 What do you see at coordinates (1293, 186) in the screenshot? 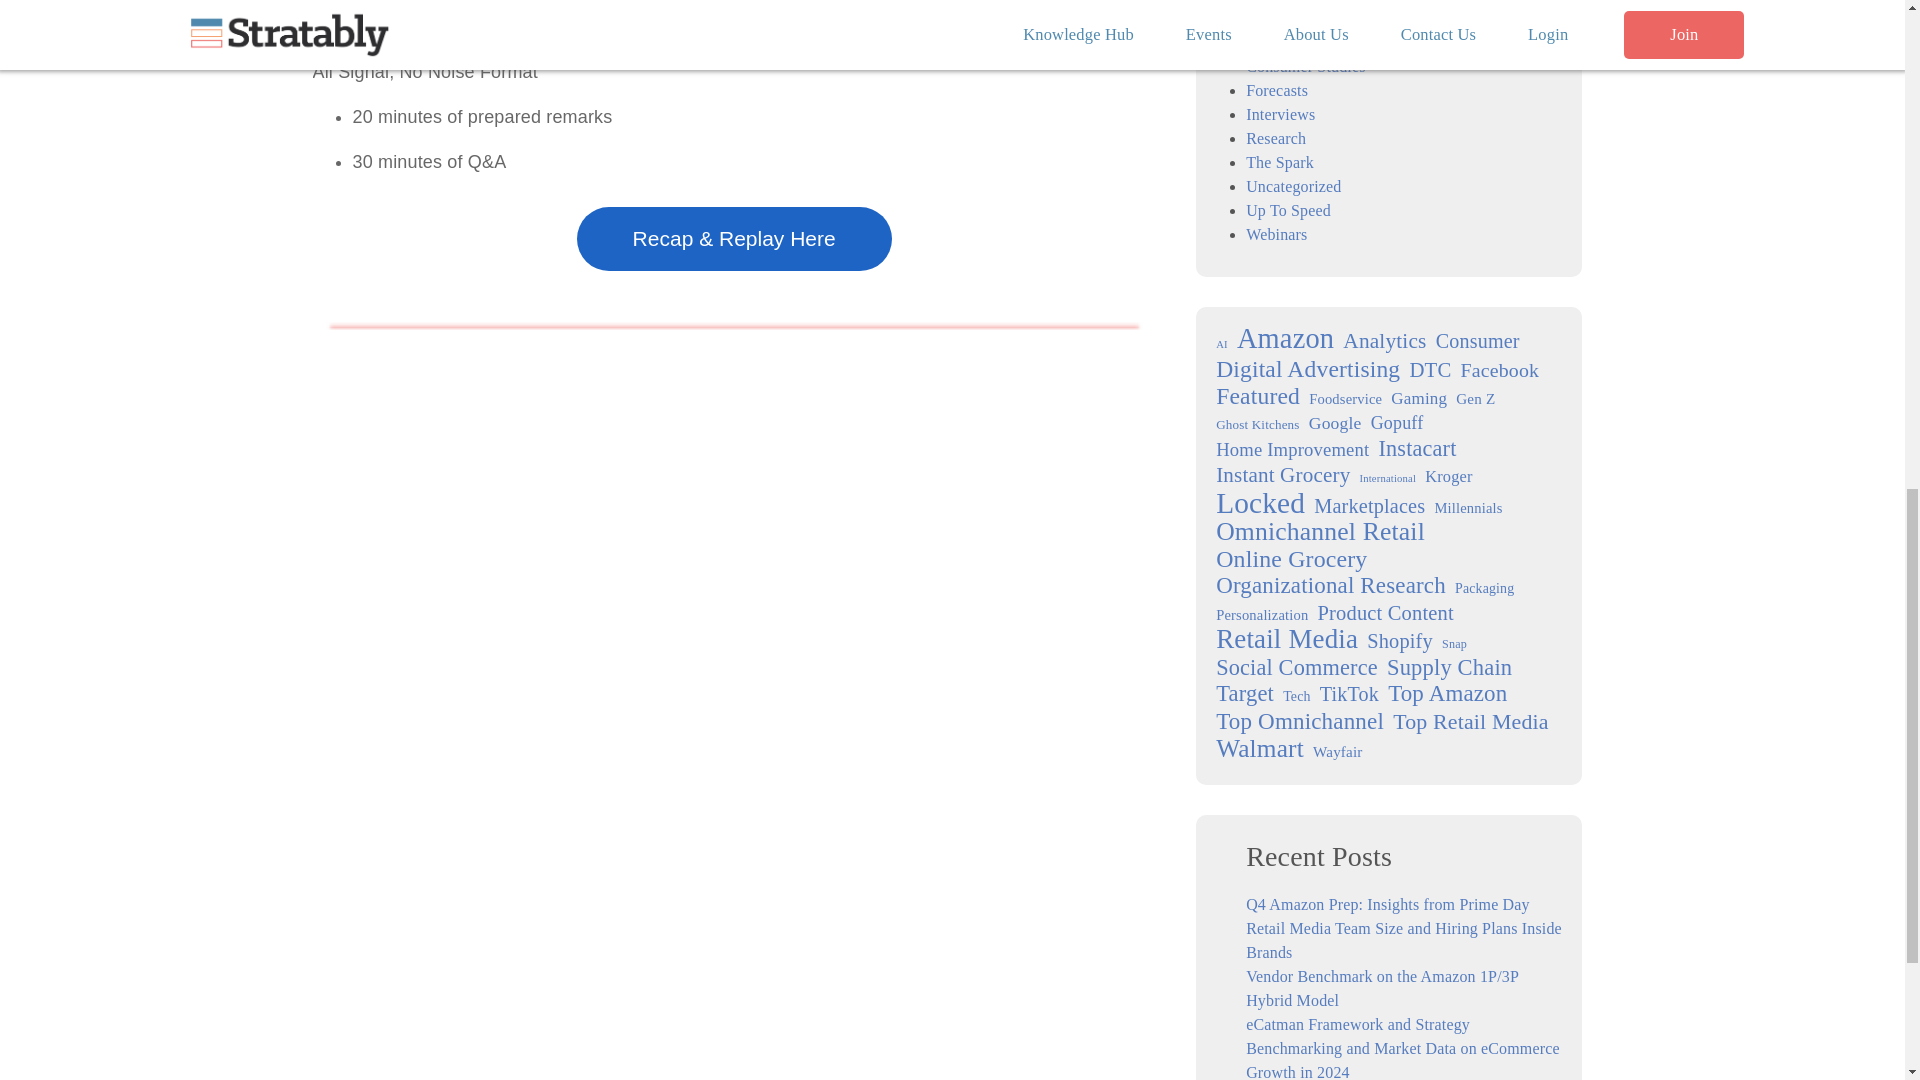
I see `Uncategorized` at bounding box center [1293, 186].